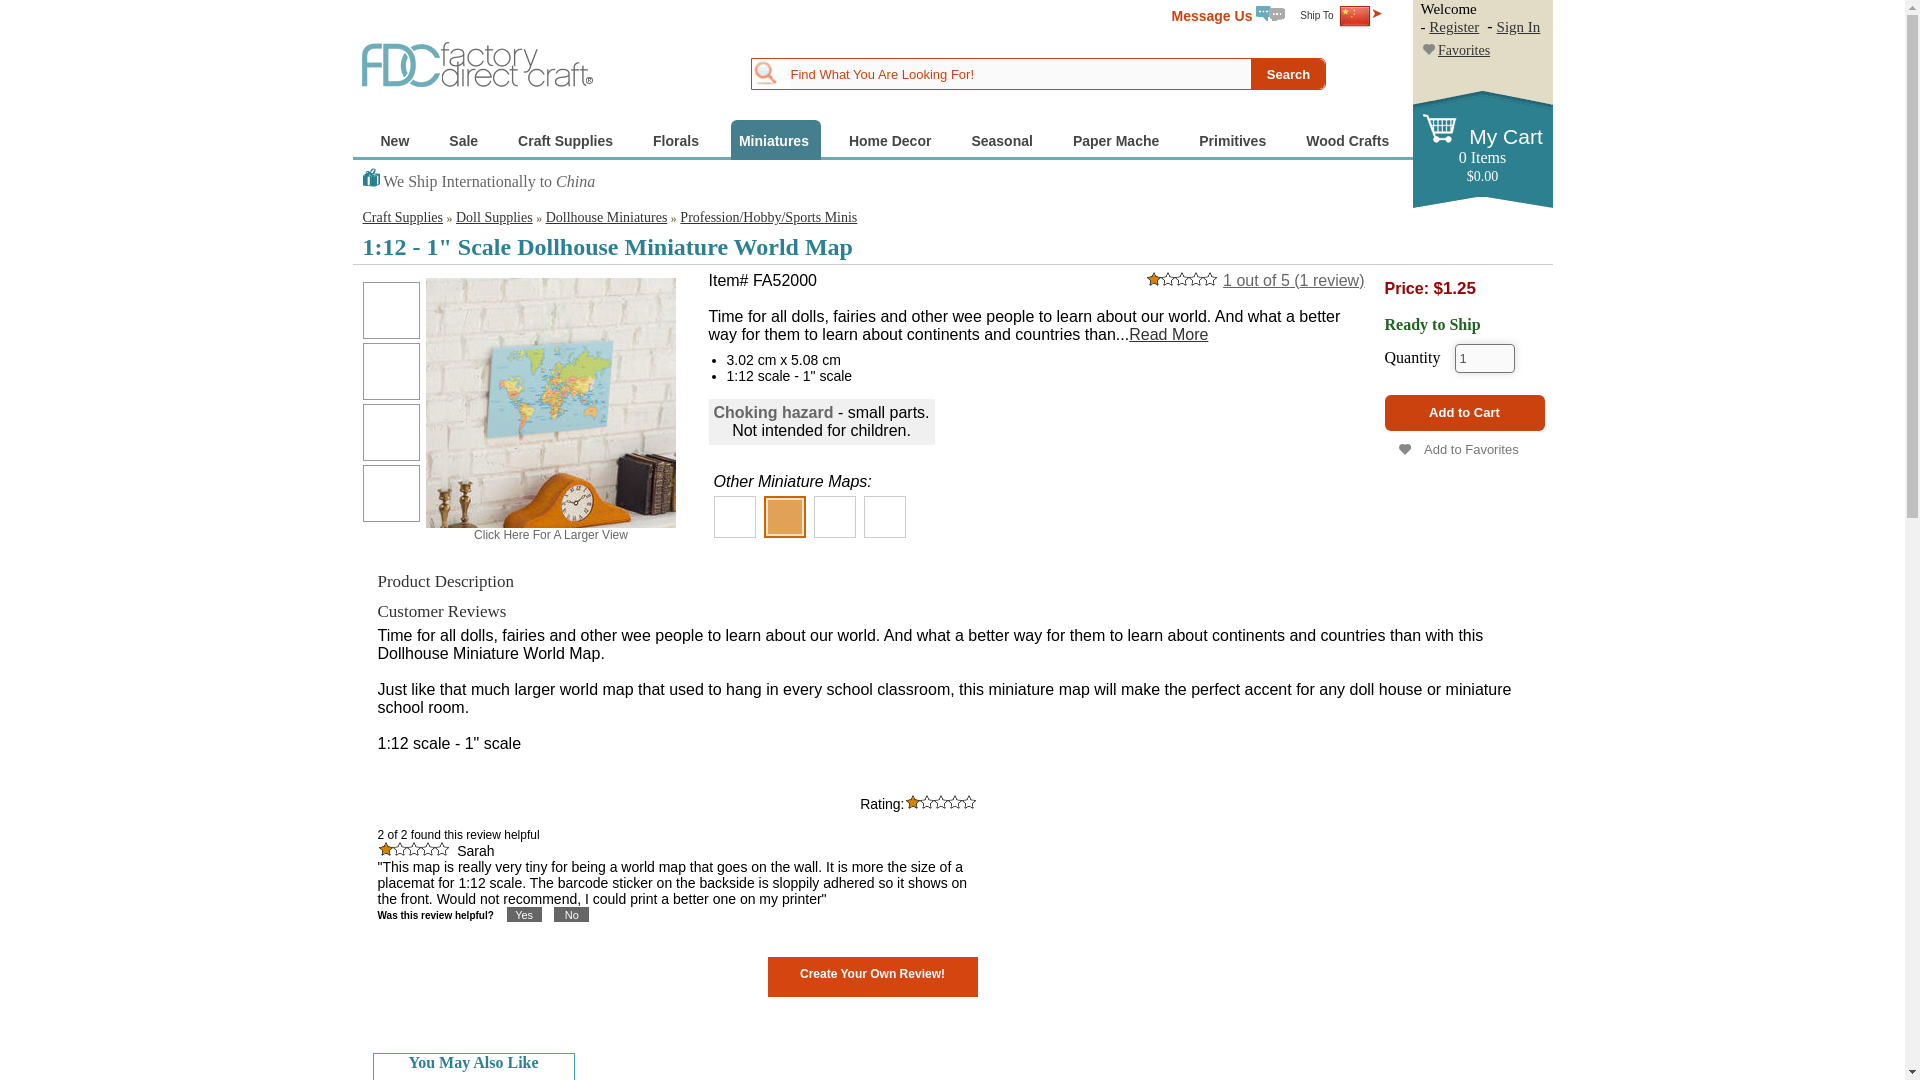 This screenshot has width=1920, height=1080. What do you see at coordinates (940, 801) in the screenshot?
I see `1 Star Average Rating` at bounding box center [940, 801].